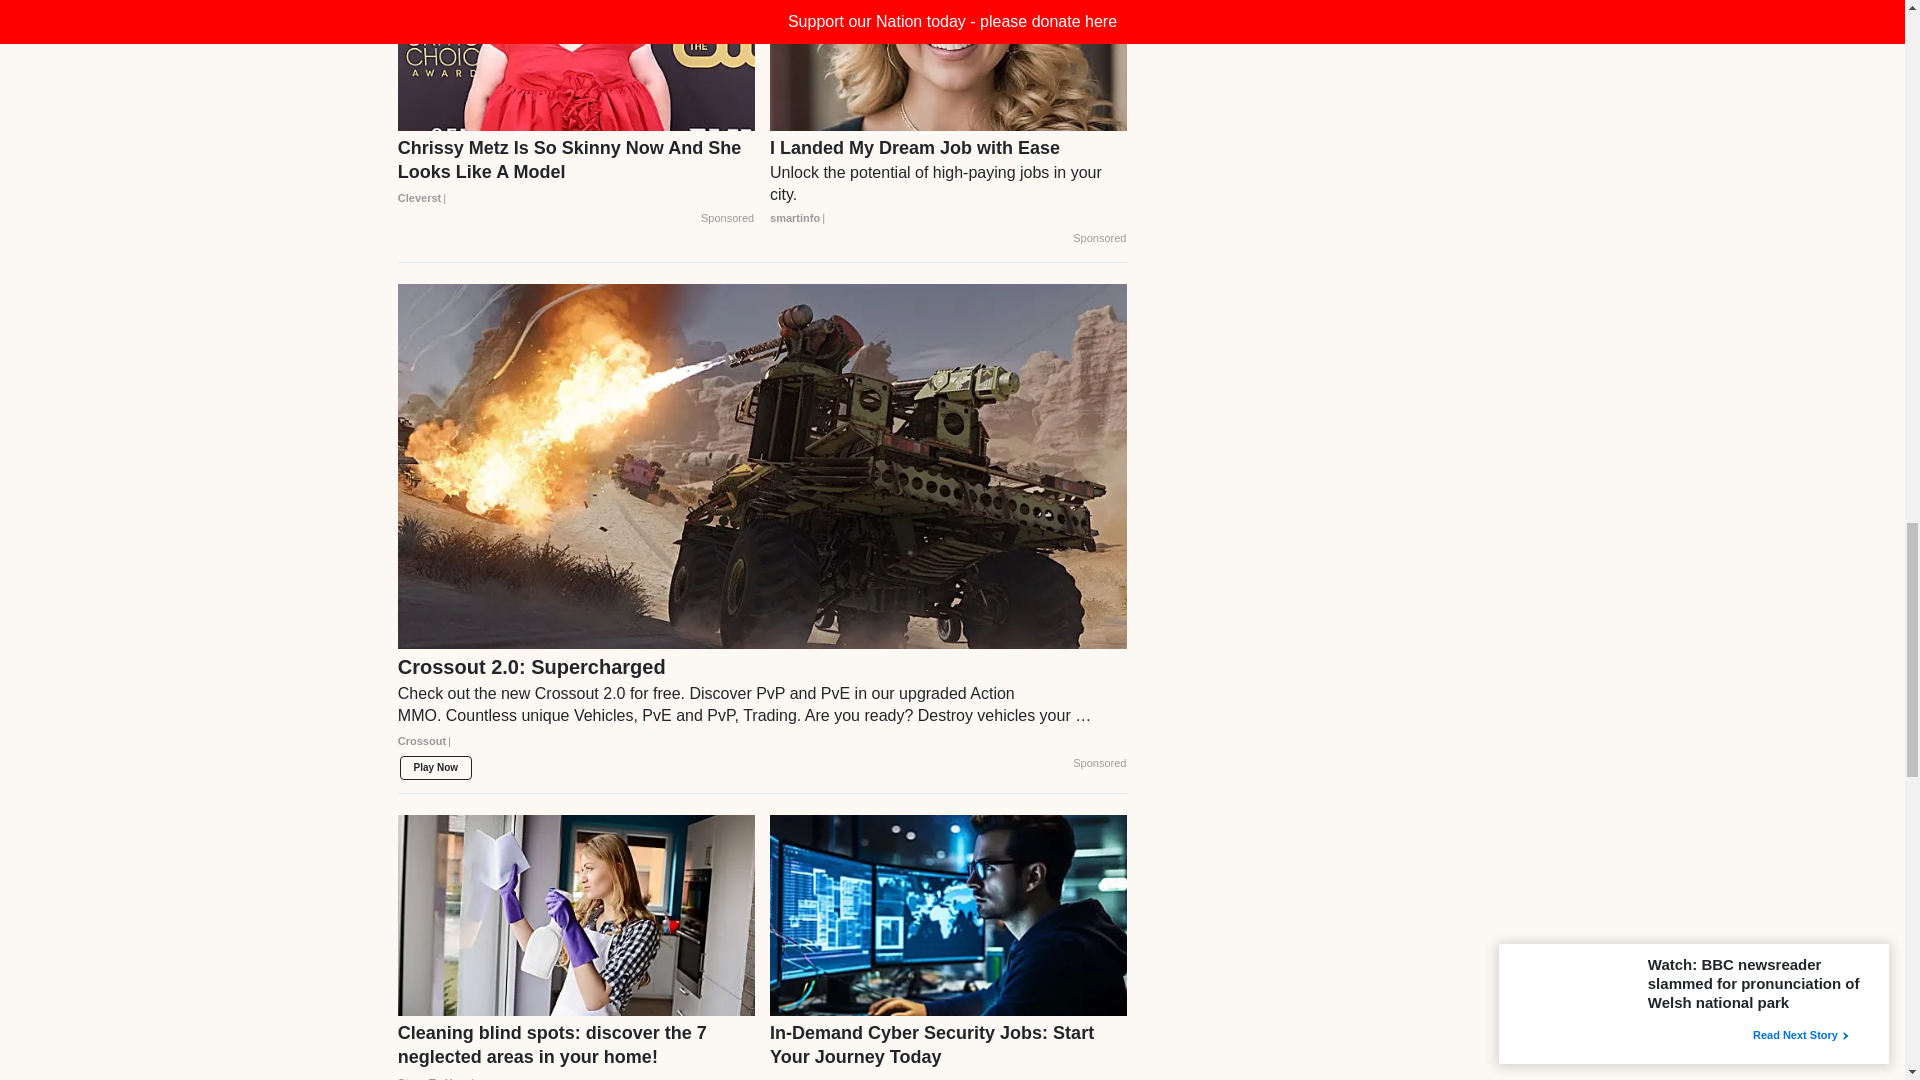 Image resolution: width=1920 pixels, height=1080 pixels. I want to click on Sponsored, so click(1099, 239).